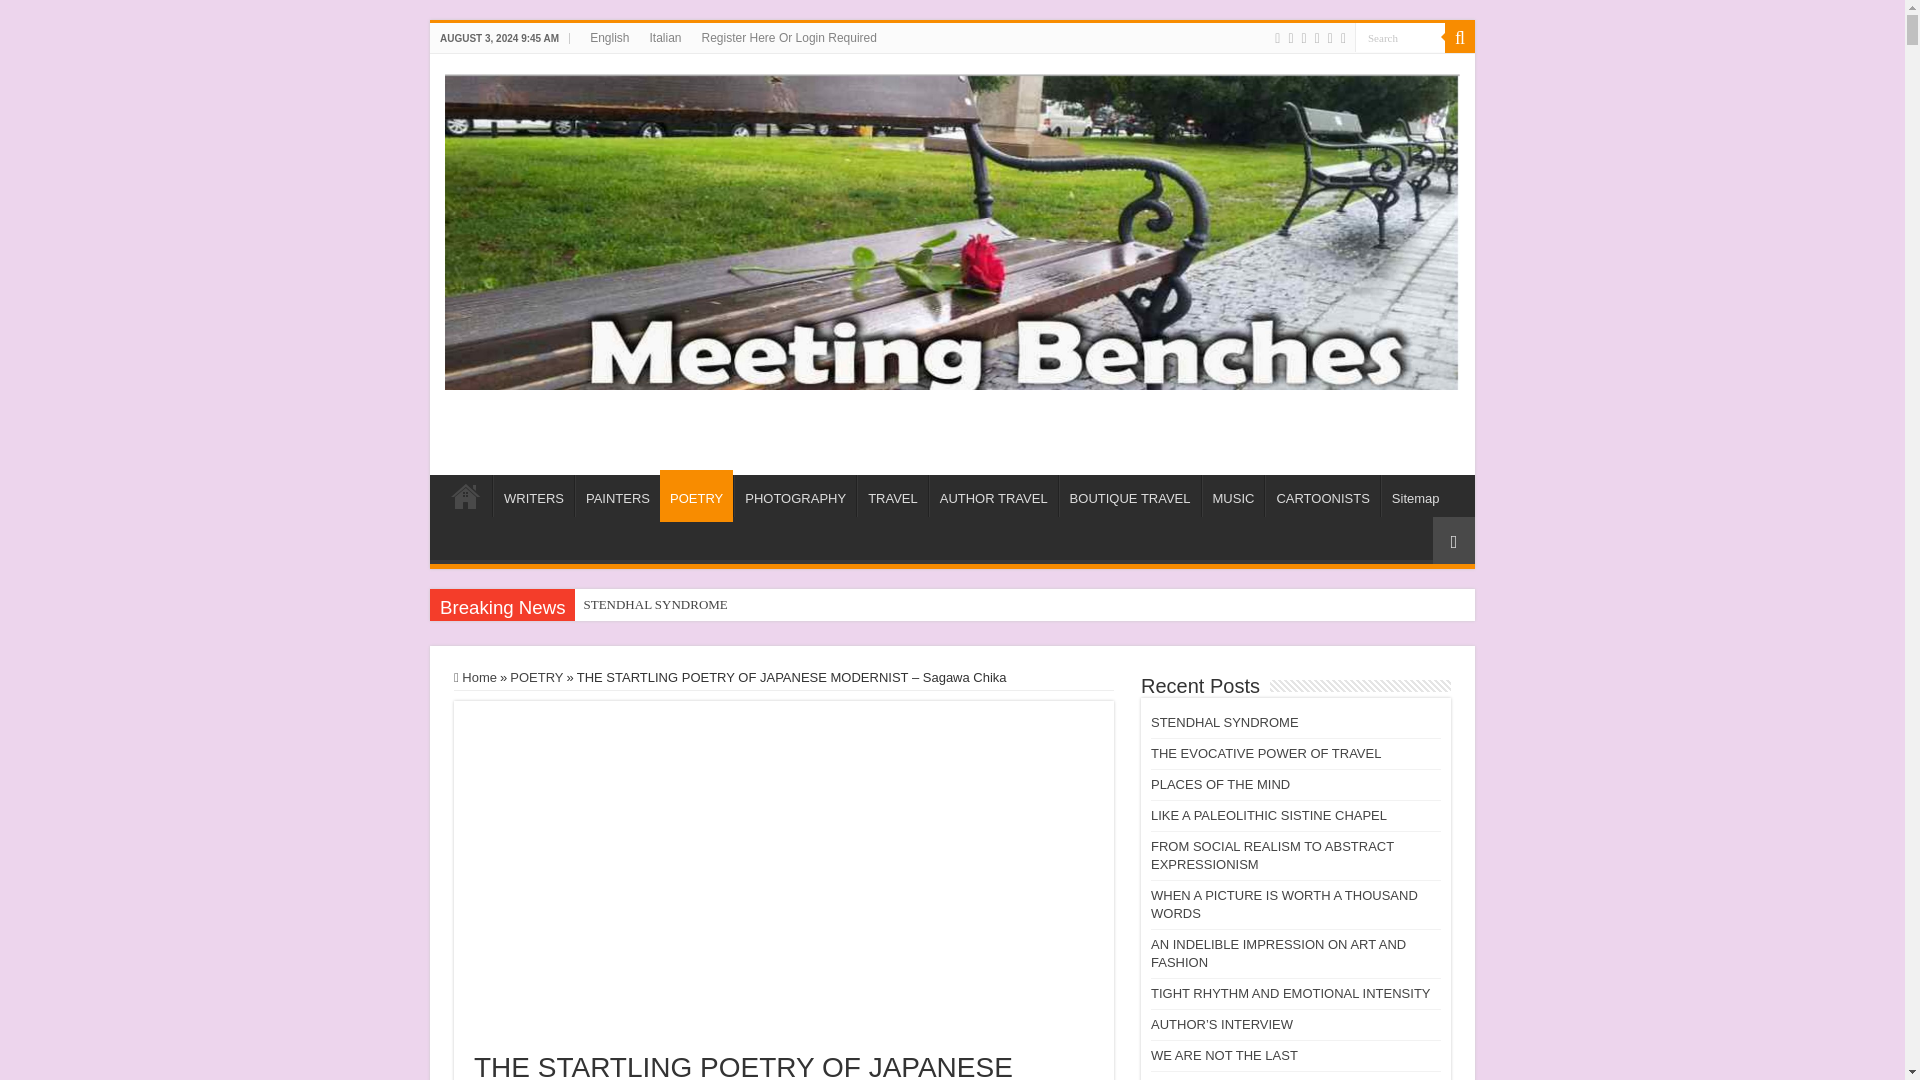 The image size is (1920, 1080). What do you see at coordinates (609, 37) in the screenshot?
I see `English` at bounding box center [609, 37].